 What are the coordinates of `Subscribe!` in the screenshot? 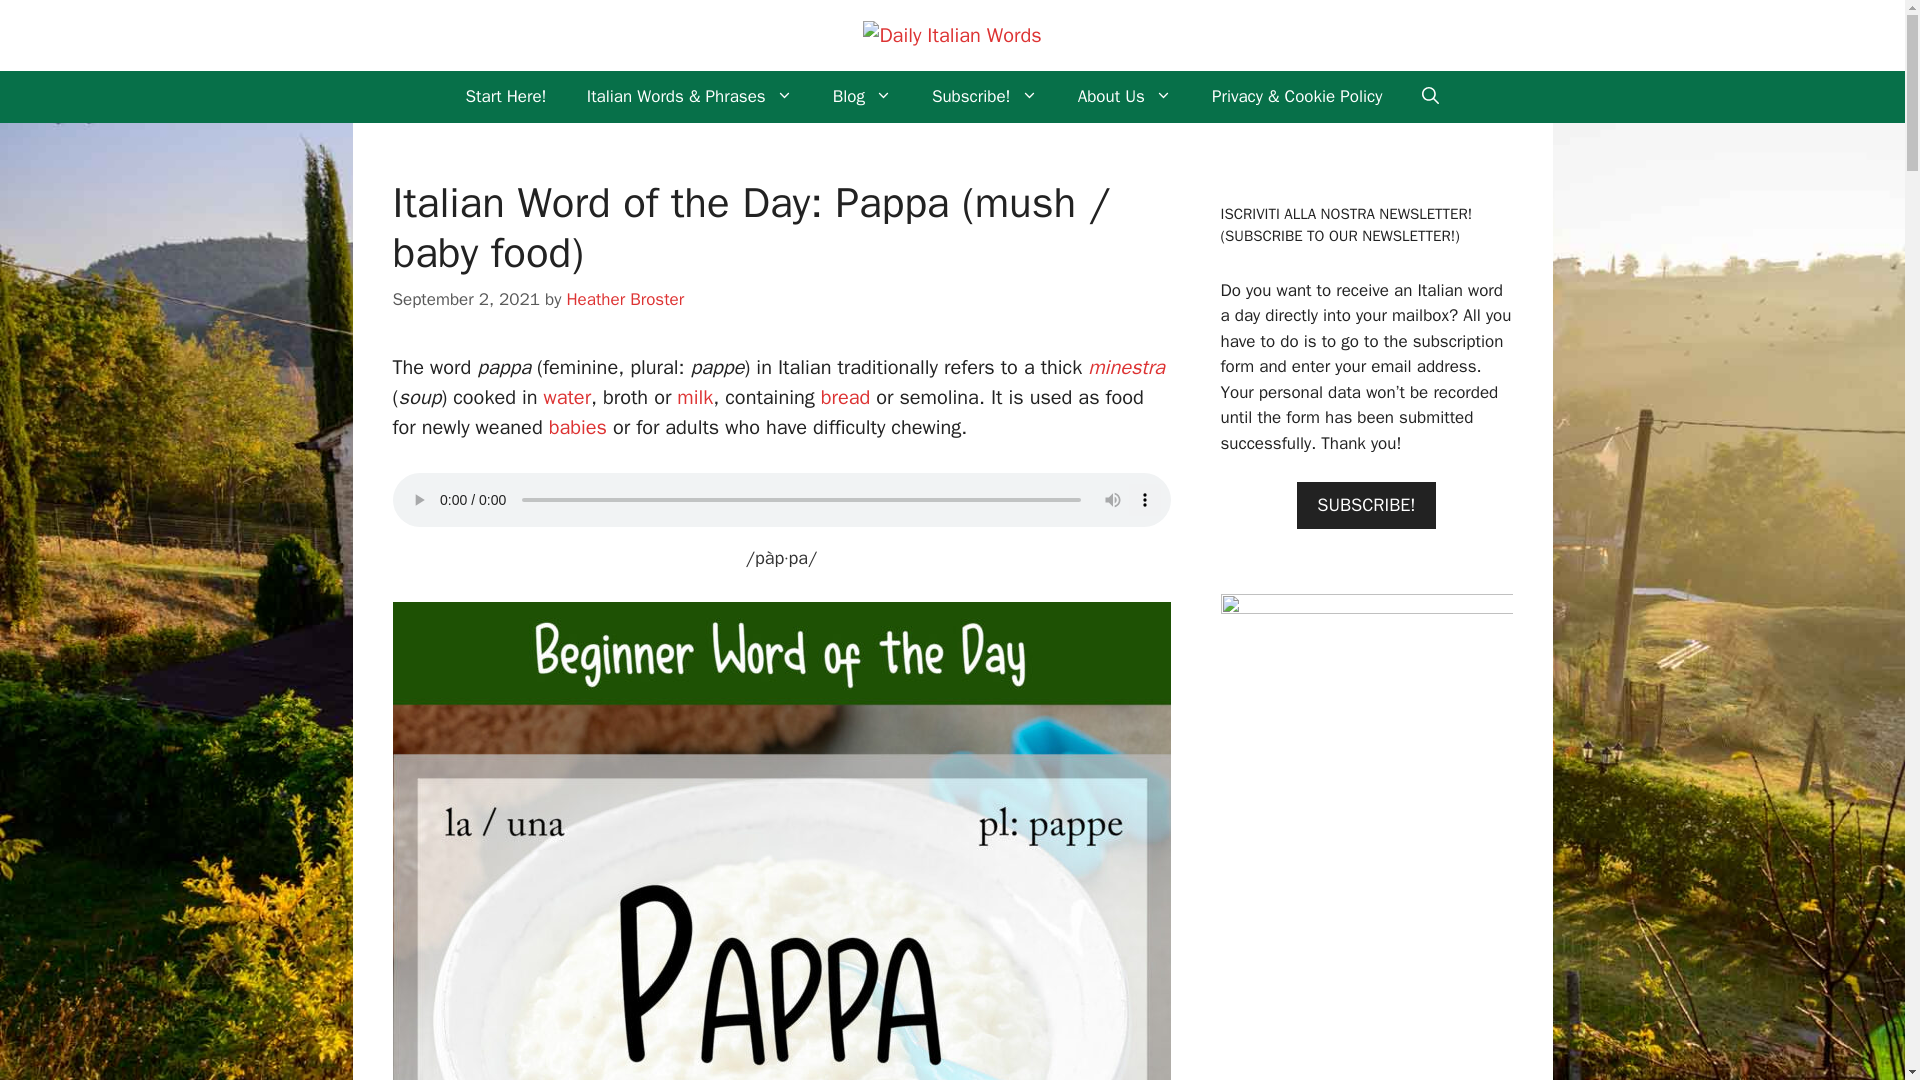 It's located at (984, 97).